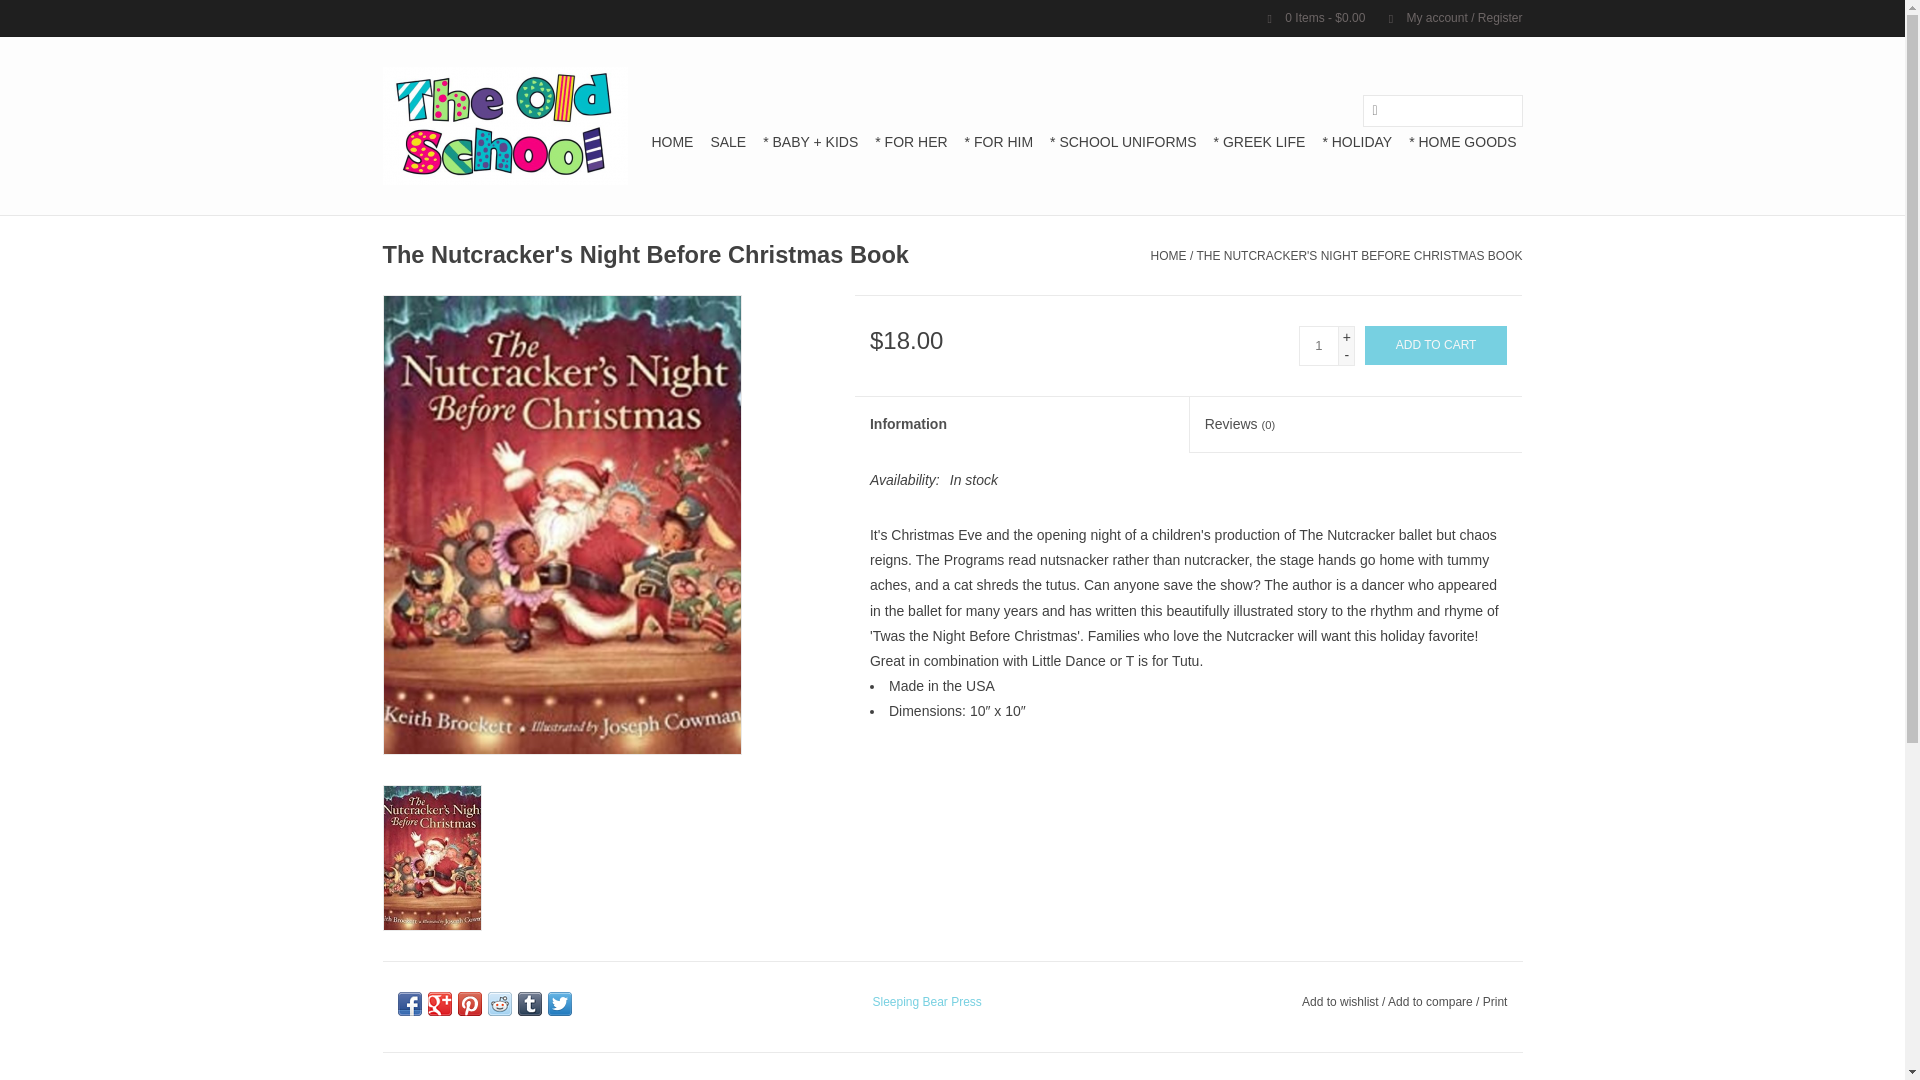 This screenshot has width=1920, height=1080. I want to click on Search, so click(1374, 110).